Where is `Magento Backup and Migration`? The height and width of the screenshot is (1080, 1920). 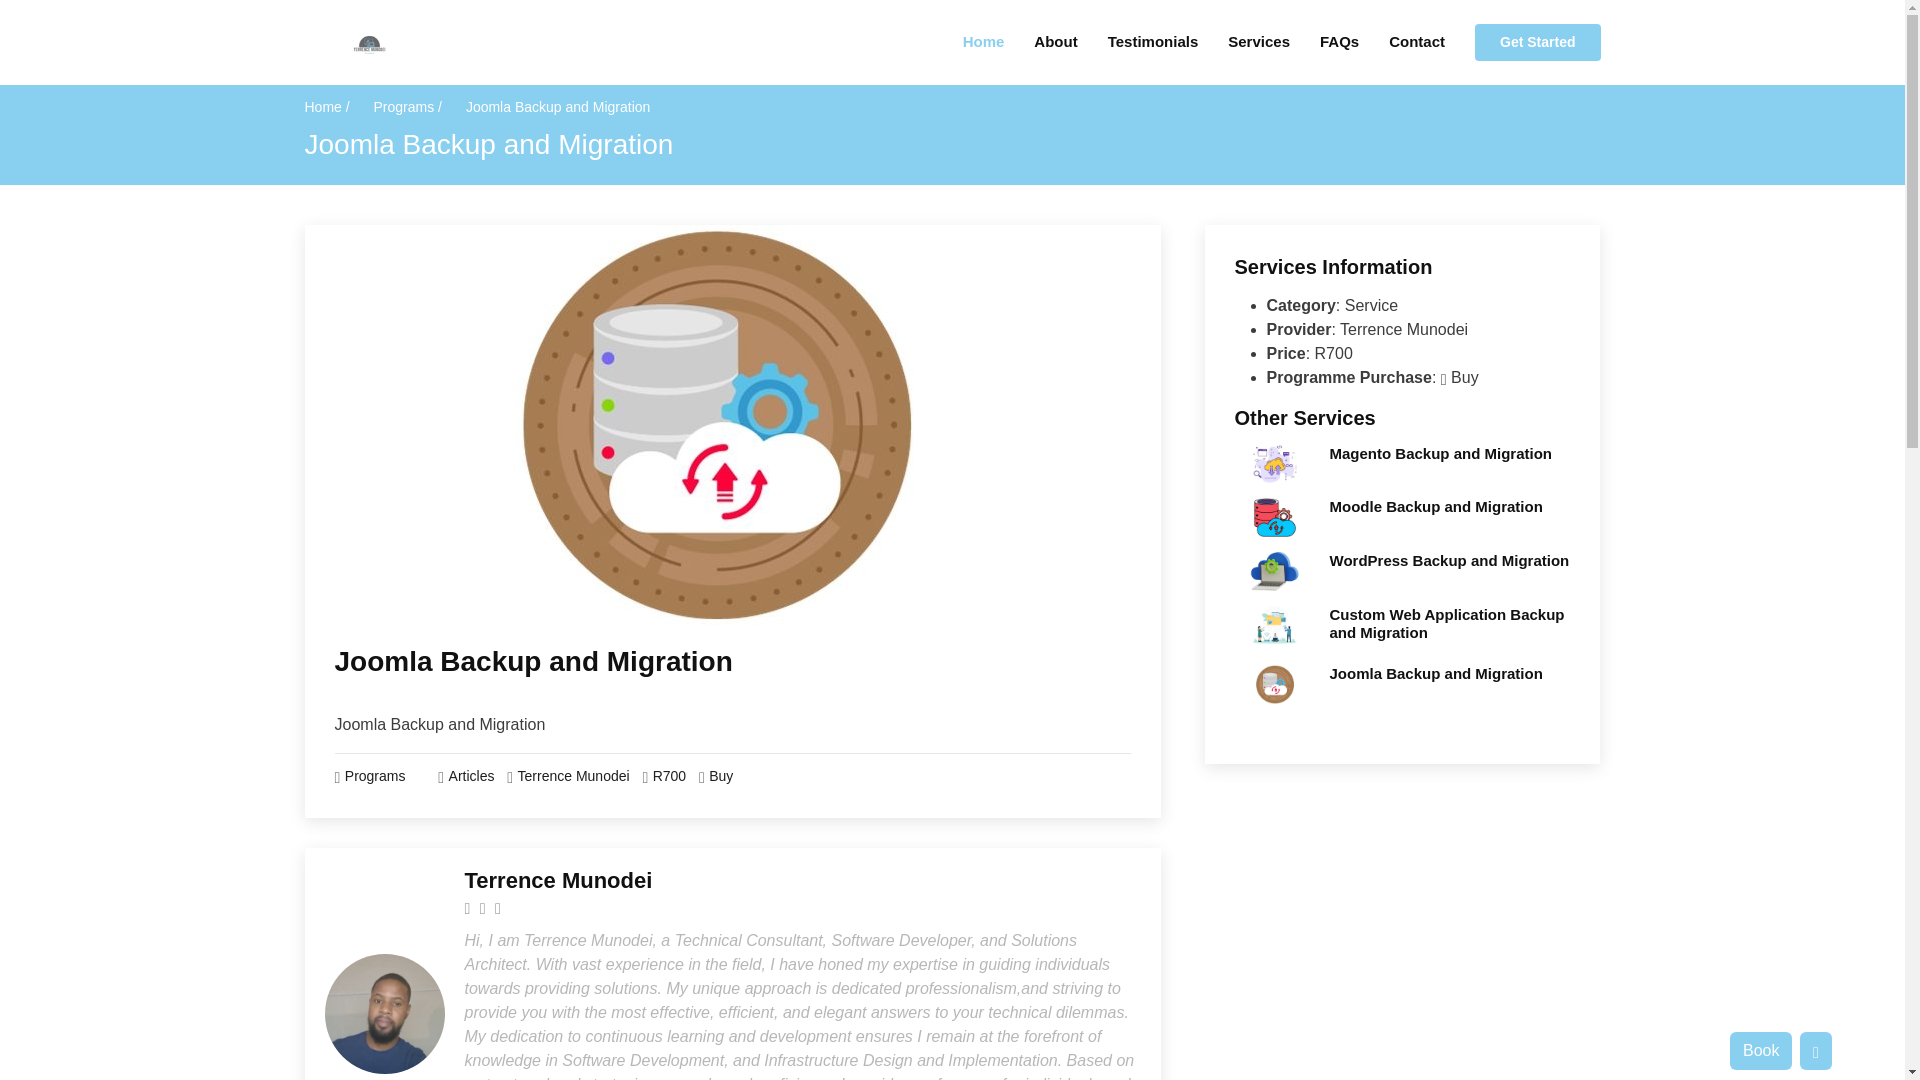
Magento Backup and Migration is located at coordinates (1442, 453).